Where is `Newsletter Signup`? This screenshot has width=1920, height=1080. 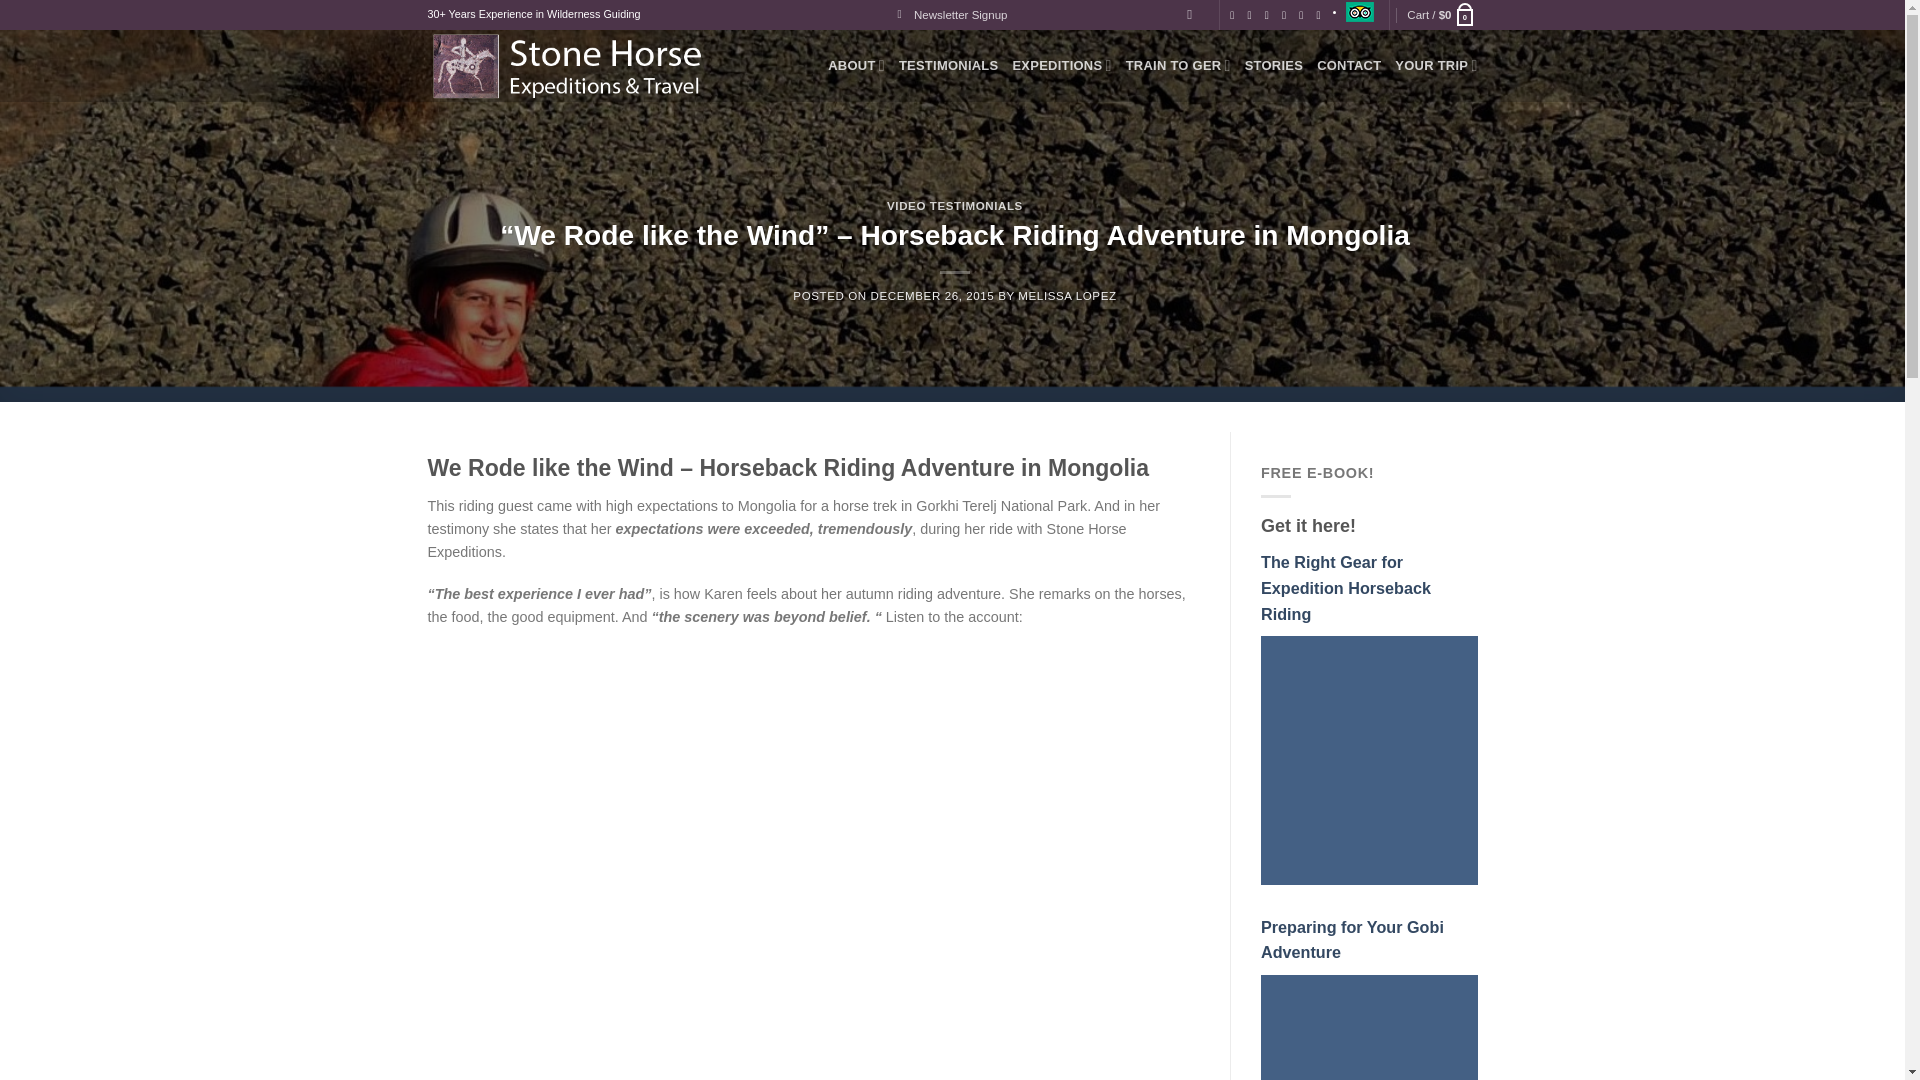 Newsletter Signup is located at coordinates (953, 15).